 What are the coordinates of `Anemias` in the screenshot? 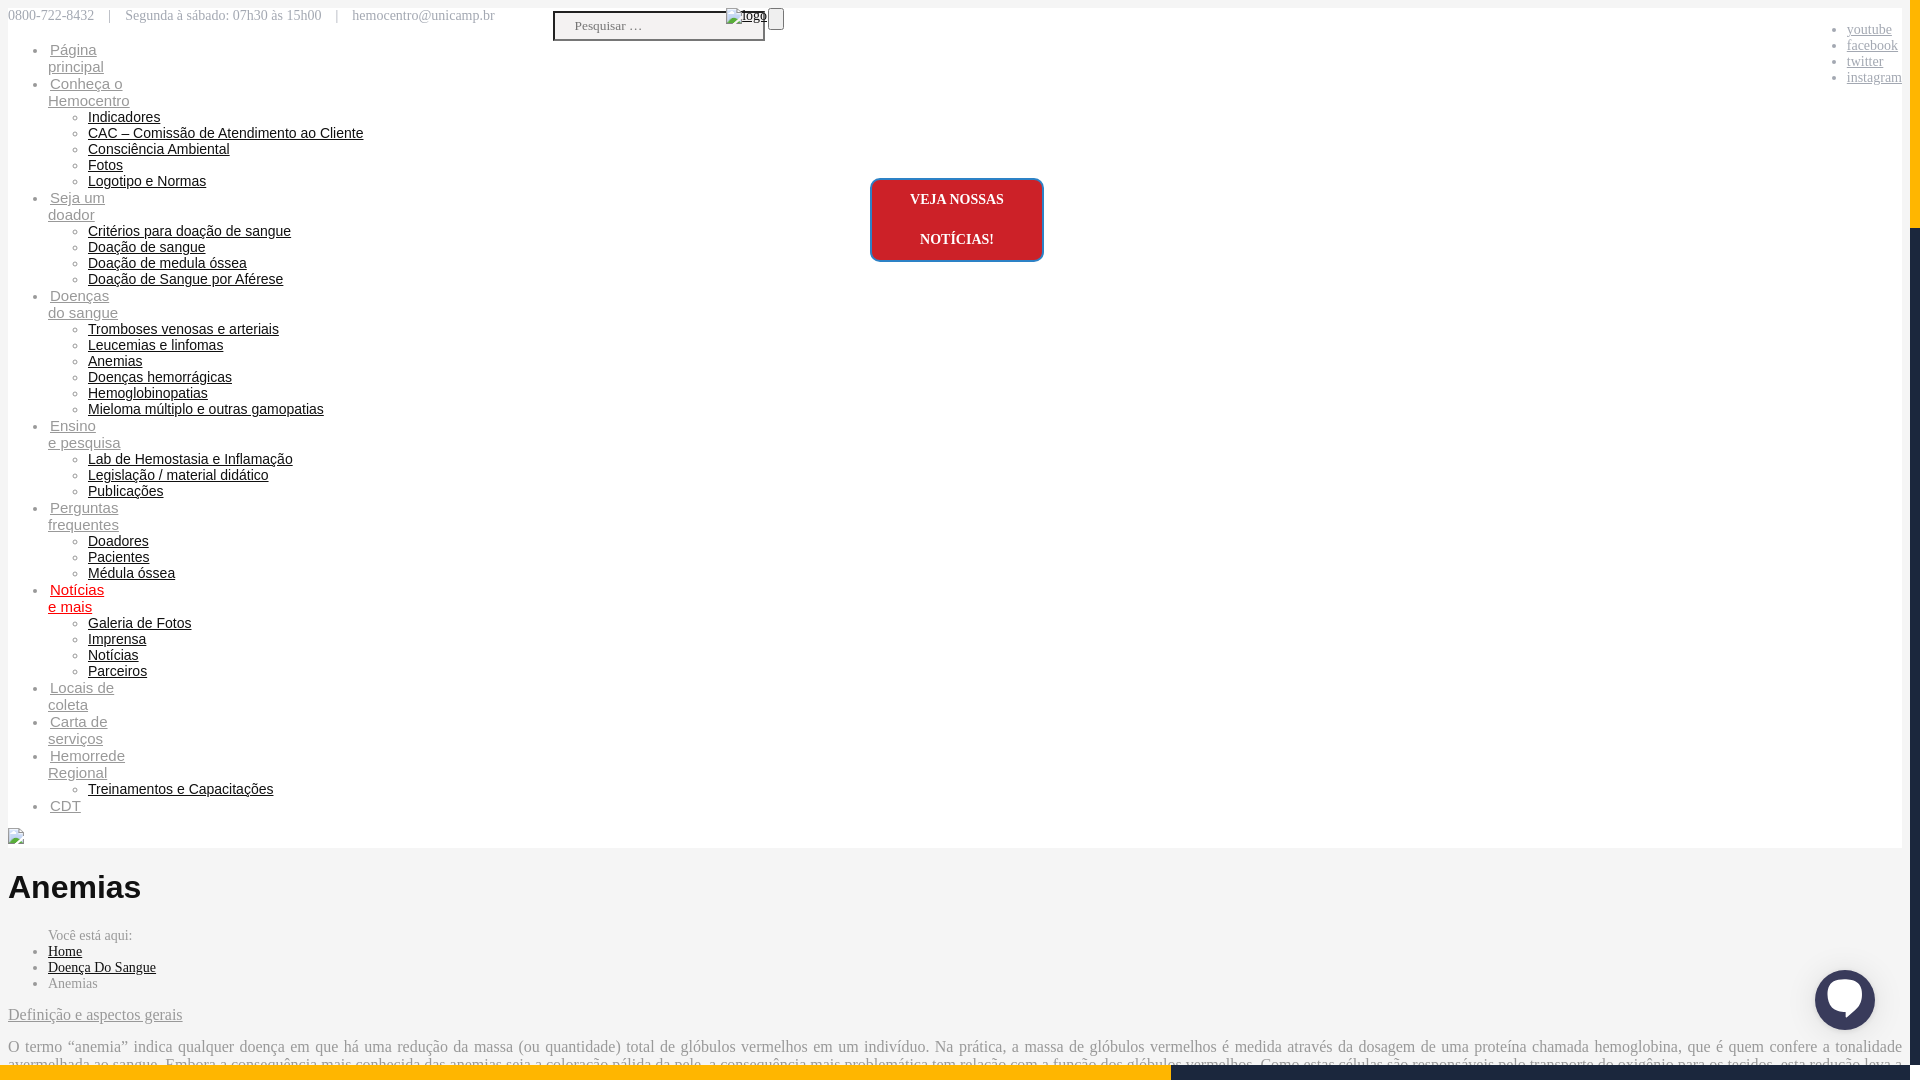 It's located at (115, 361).